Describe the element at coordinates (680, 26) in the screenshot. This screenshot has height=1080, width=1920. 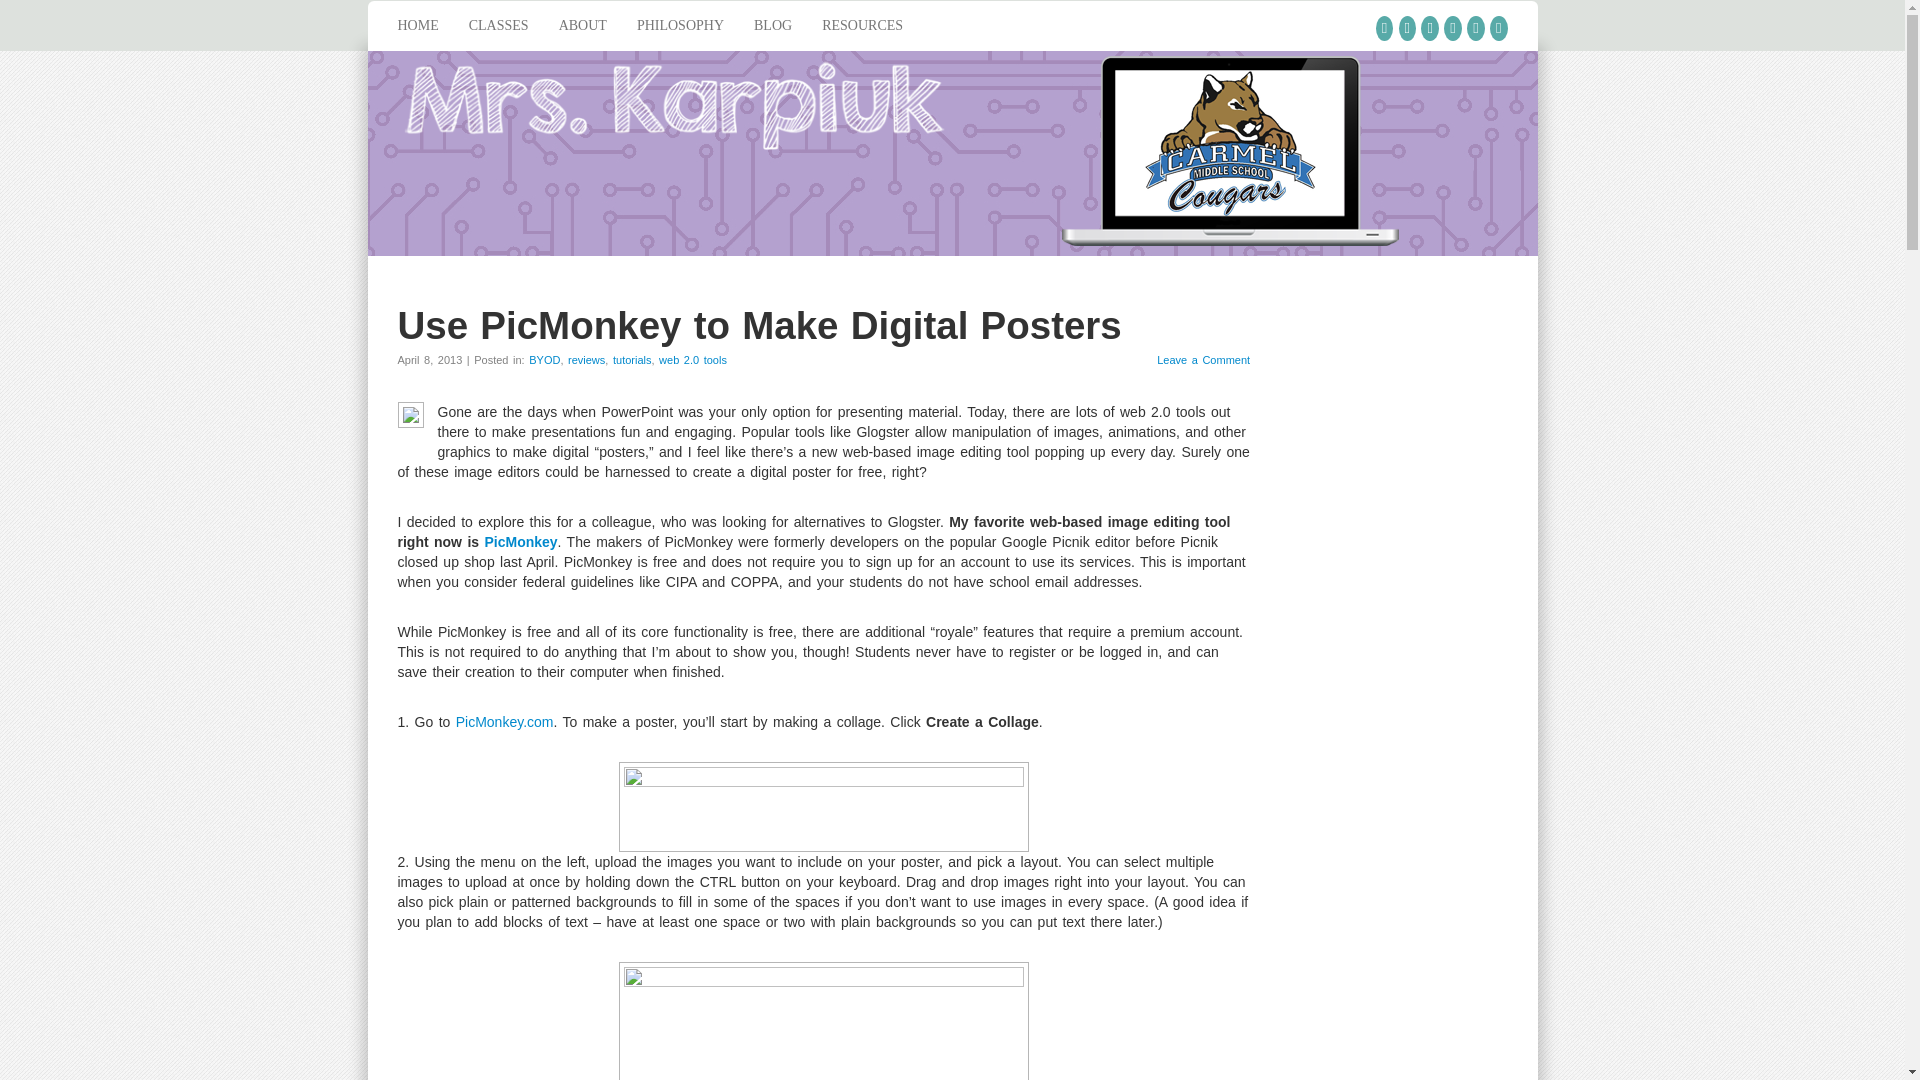
I see `PHILOSOPHY` at that location.